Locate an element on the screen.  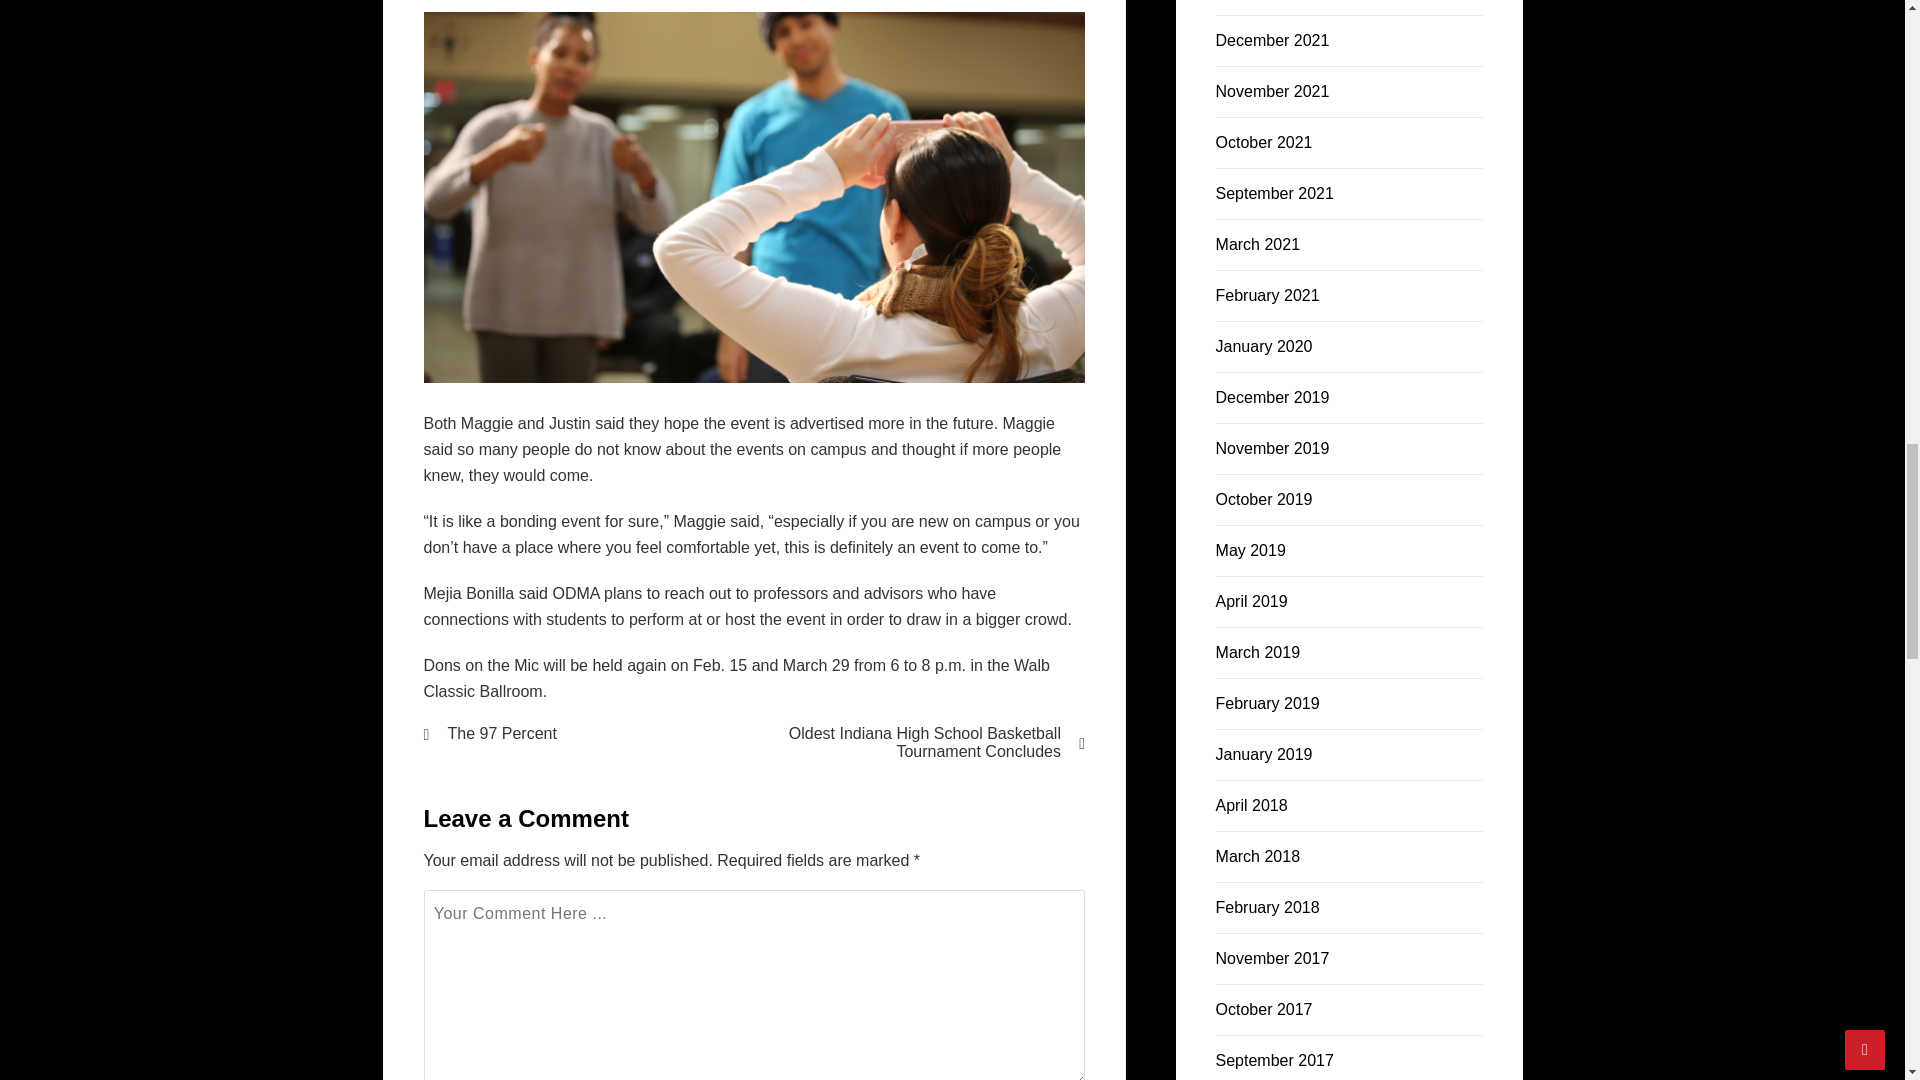
Oldest Indiana High School Basketball Tournament Concludes is located at coordinates (932, 742).